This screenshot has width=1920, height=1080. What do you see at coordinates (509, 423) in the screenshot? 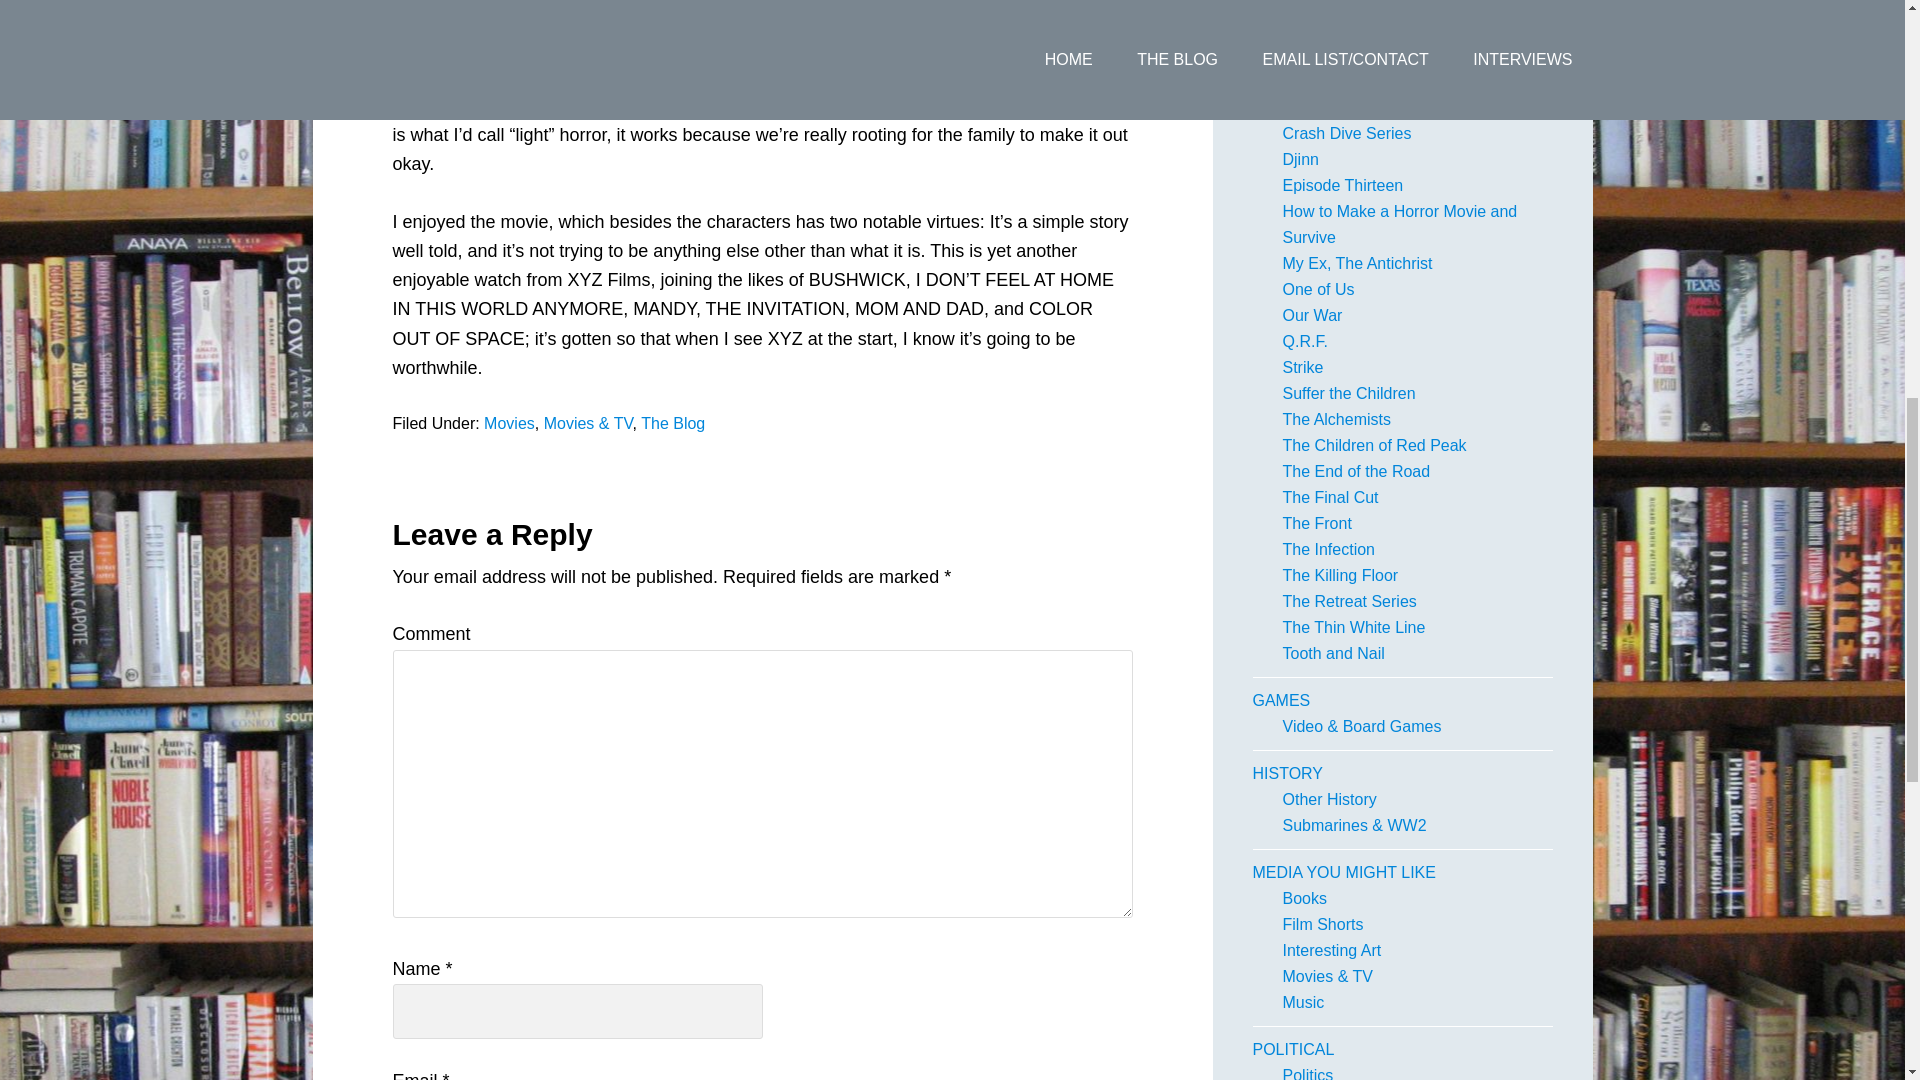
I see `Movies` at bounding box center [509, 423].